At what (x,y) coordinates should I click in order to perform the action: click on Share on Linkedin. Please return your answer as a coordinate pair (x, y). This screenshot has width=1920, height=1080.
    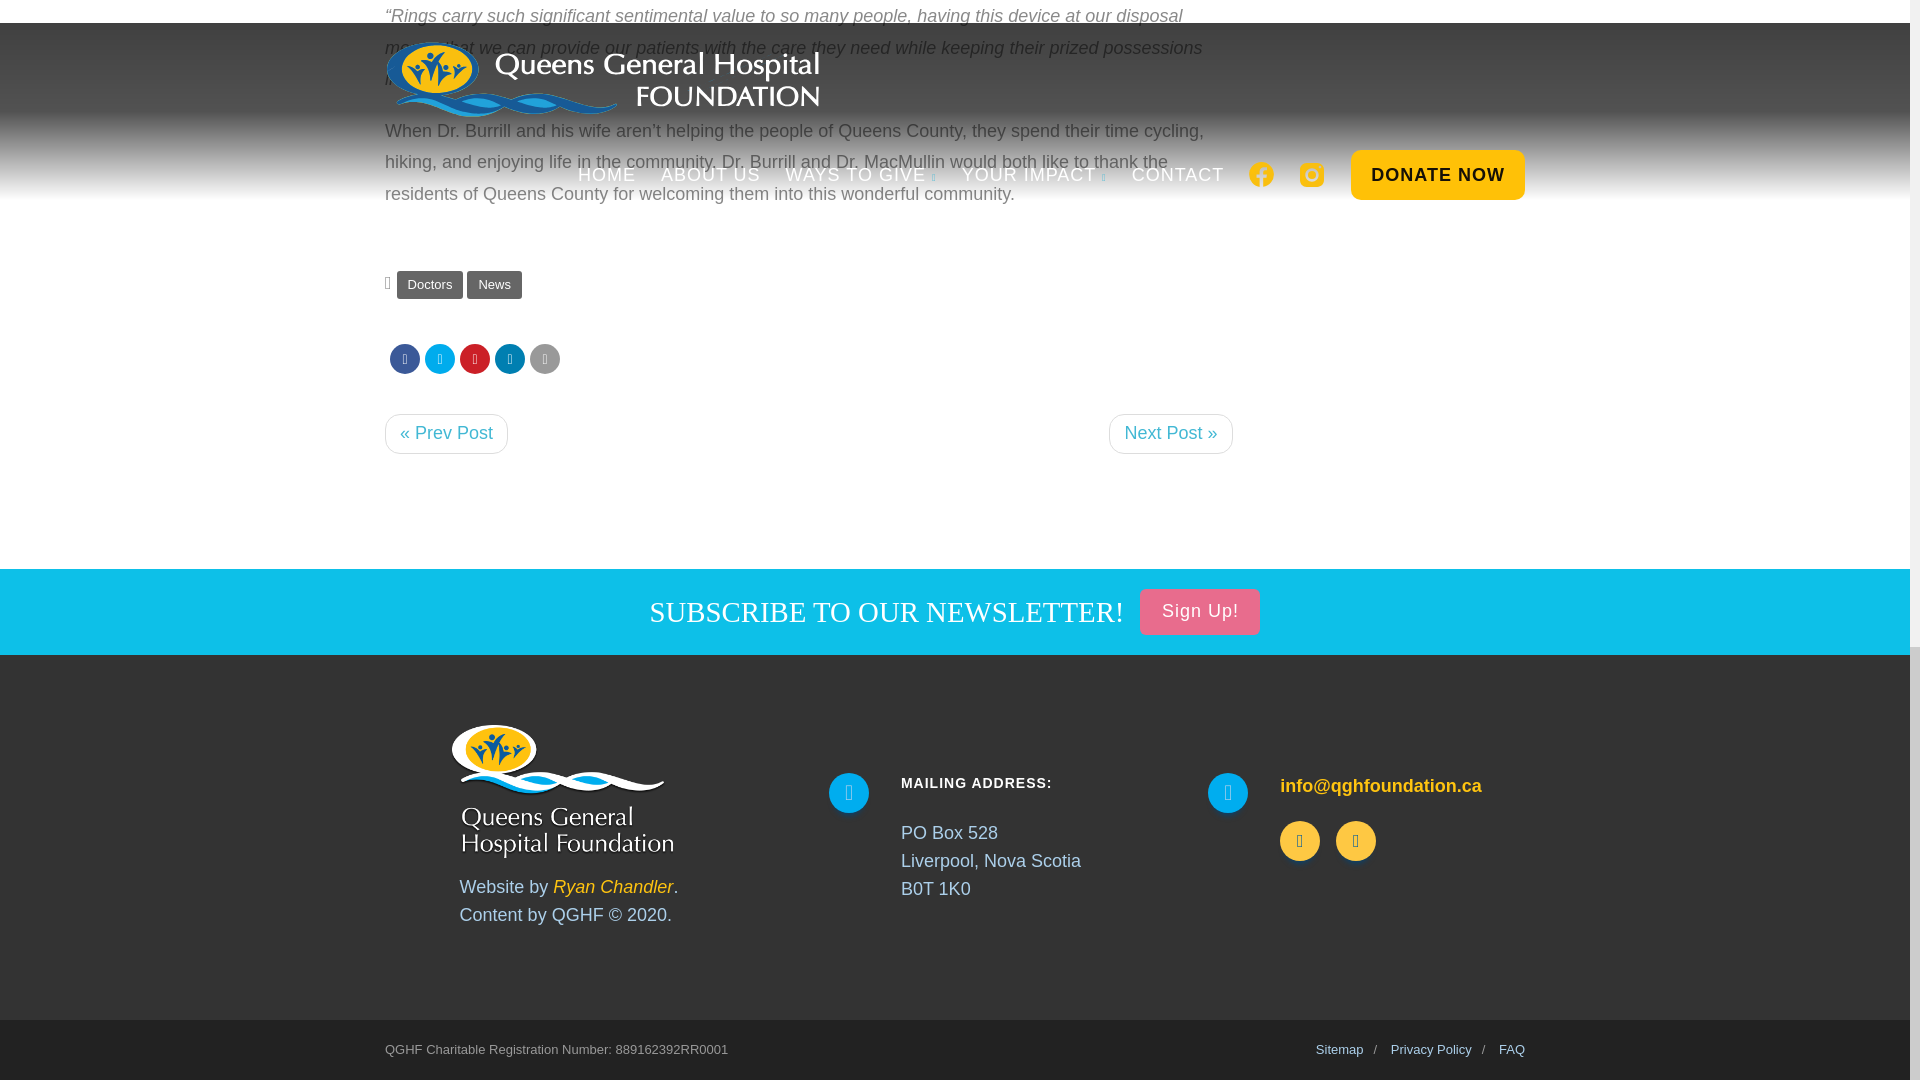
    Looking at the image, I should click on (510, 358).